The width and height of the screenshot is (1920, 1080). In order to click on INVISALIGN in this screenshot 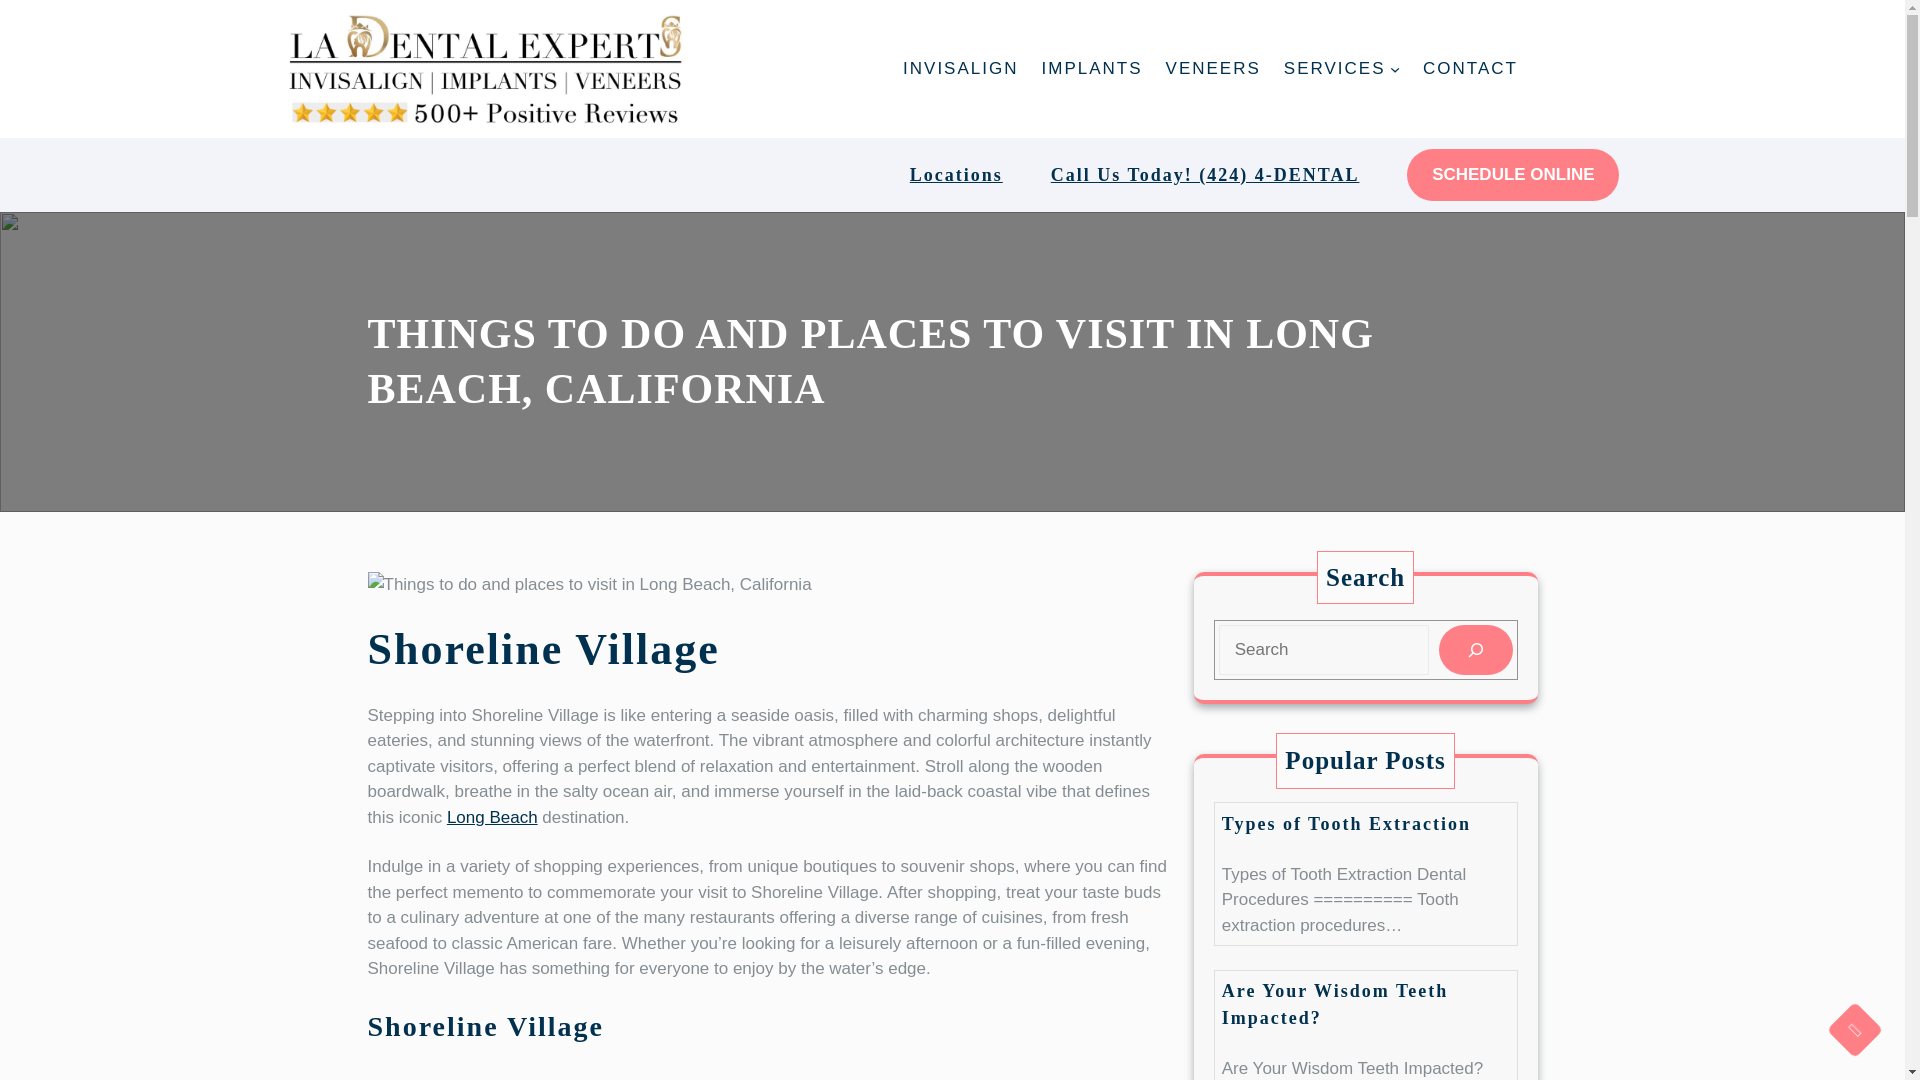, I will do `click(960, 69)`.